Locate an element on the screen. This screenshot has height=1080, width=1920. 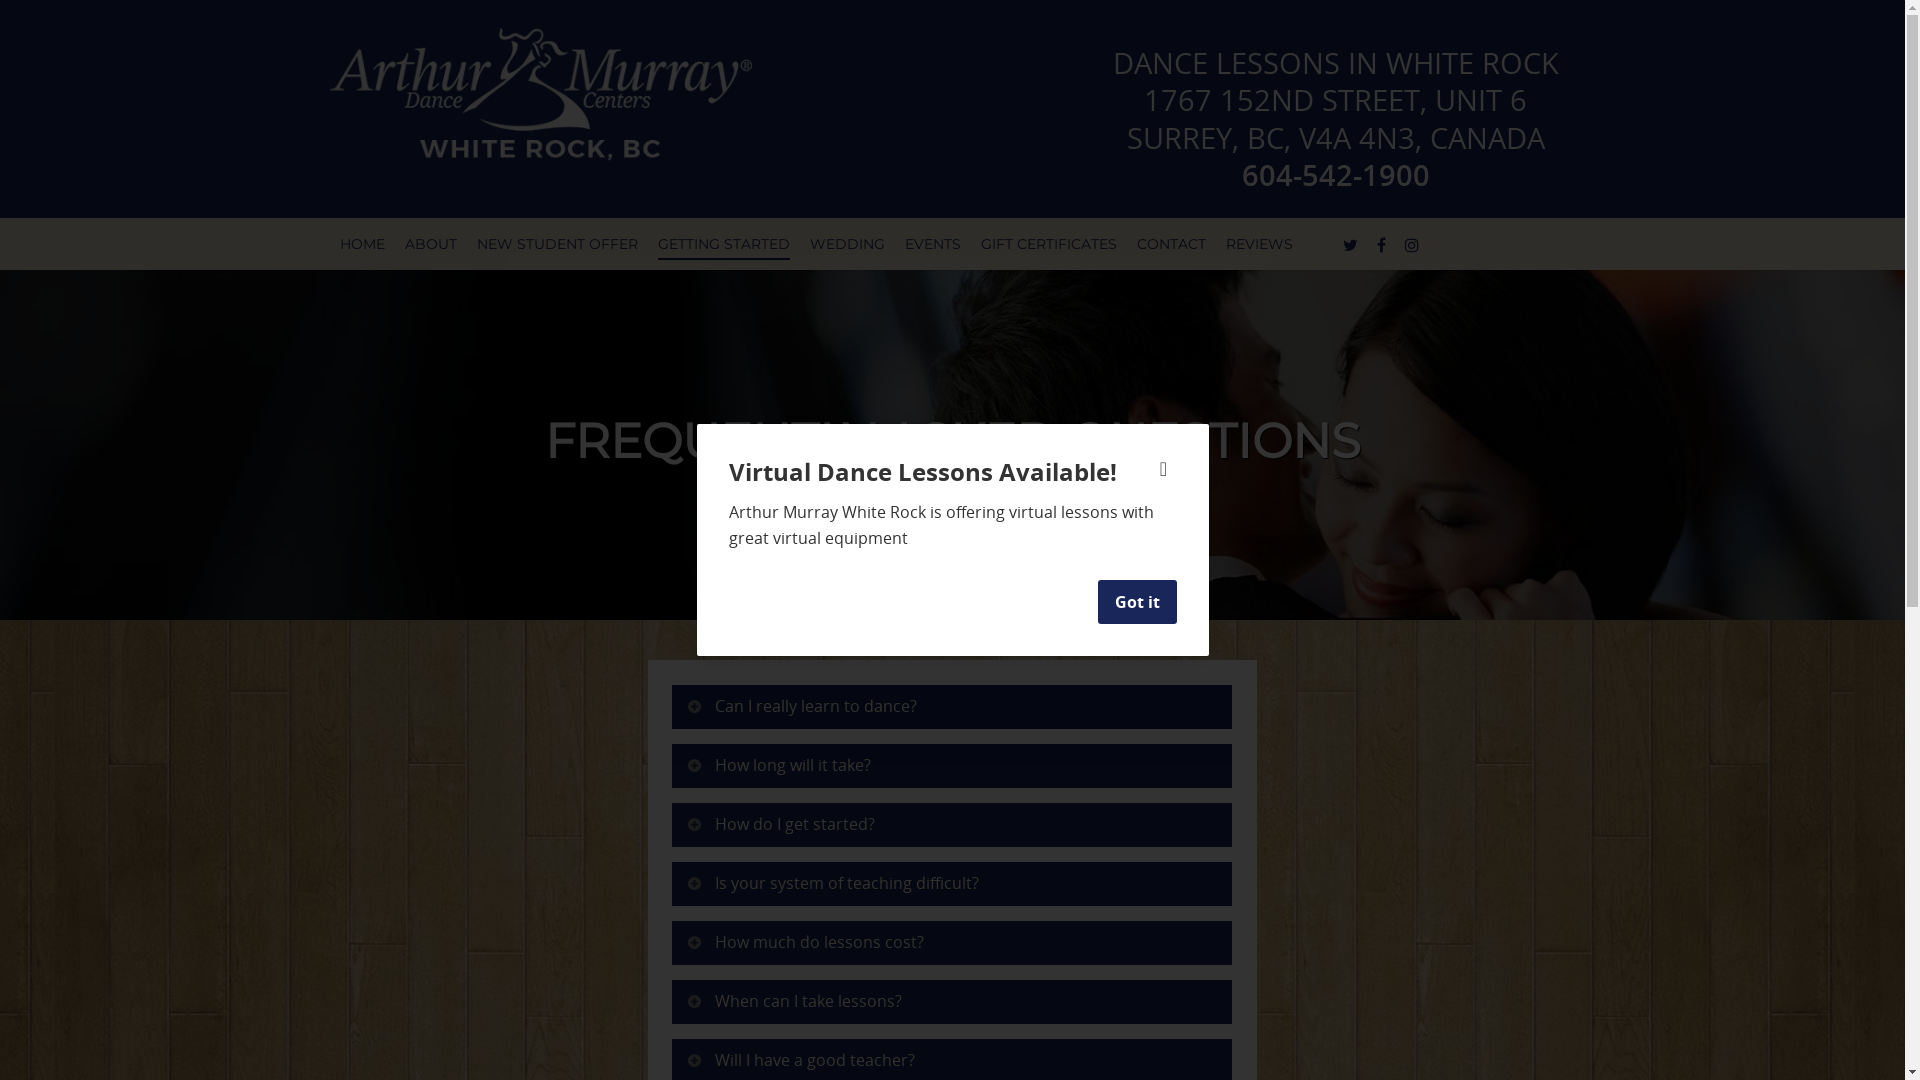
GIFT CERTIFICATES is located at coordinates (1049, 245).